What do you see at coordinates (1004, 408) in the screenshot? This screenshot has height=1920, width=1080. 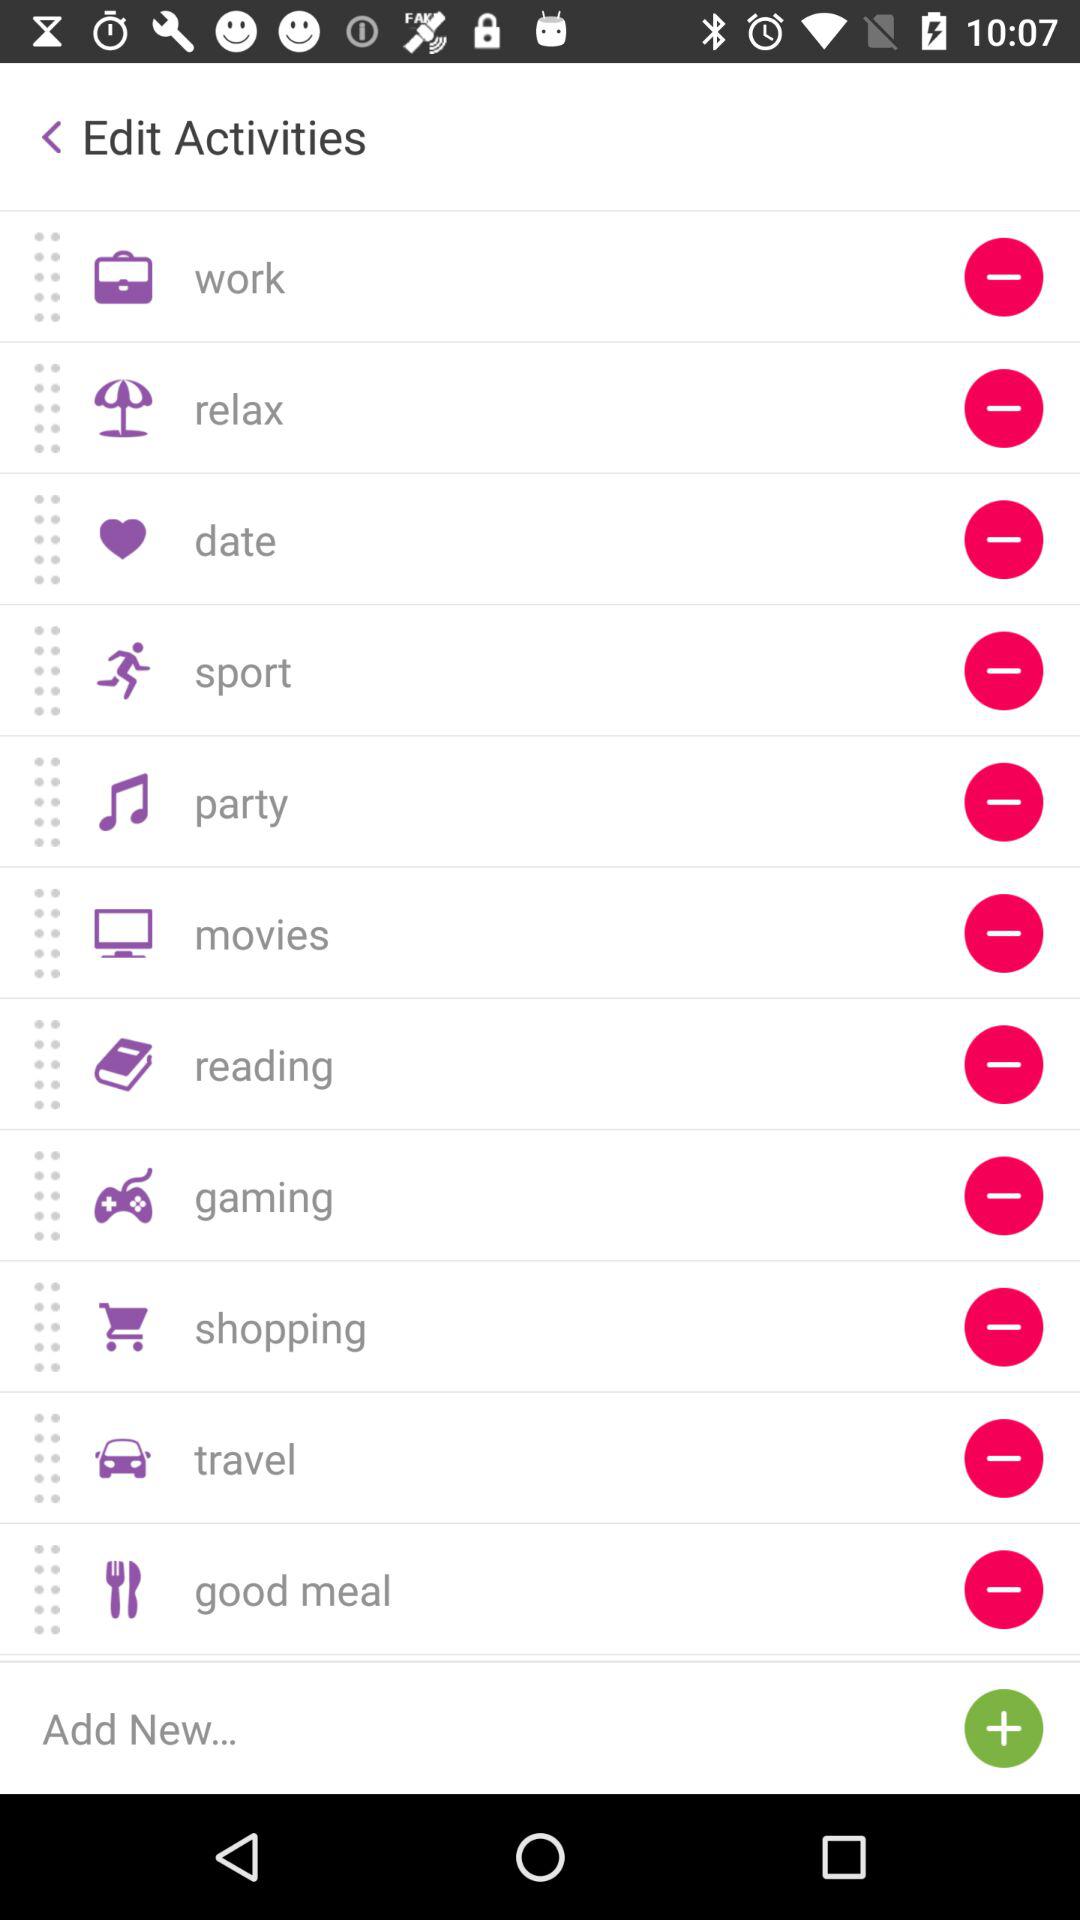 I see `remove activity` at bounding box center [1004, 408].